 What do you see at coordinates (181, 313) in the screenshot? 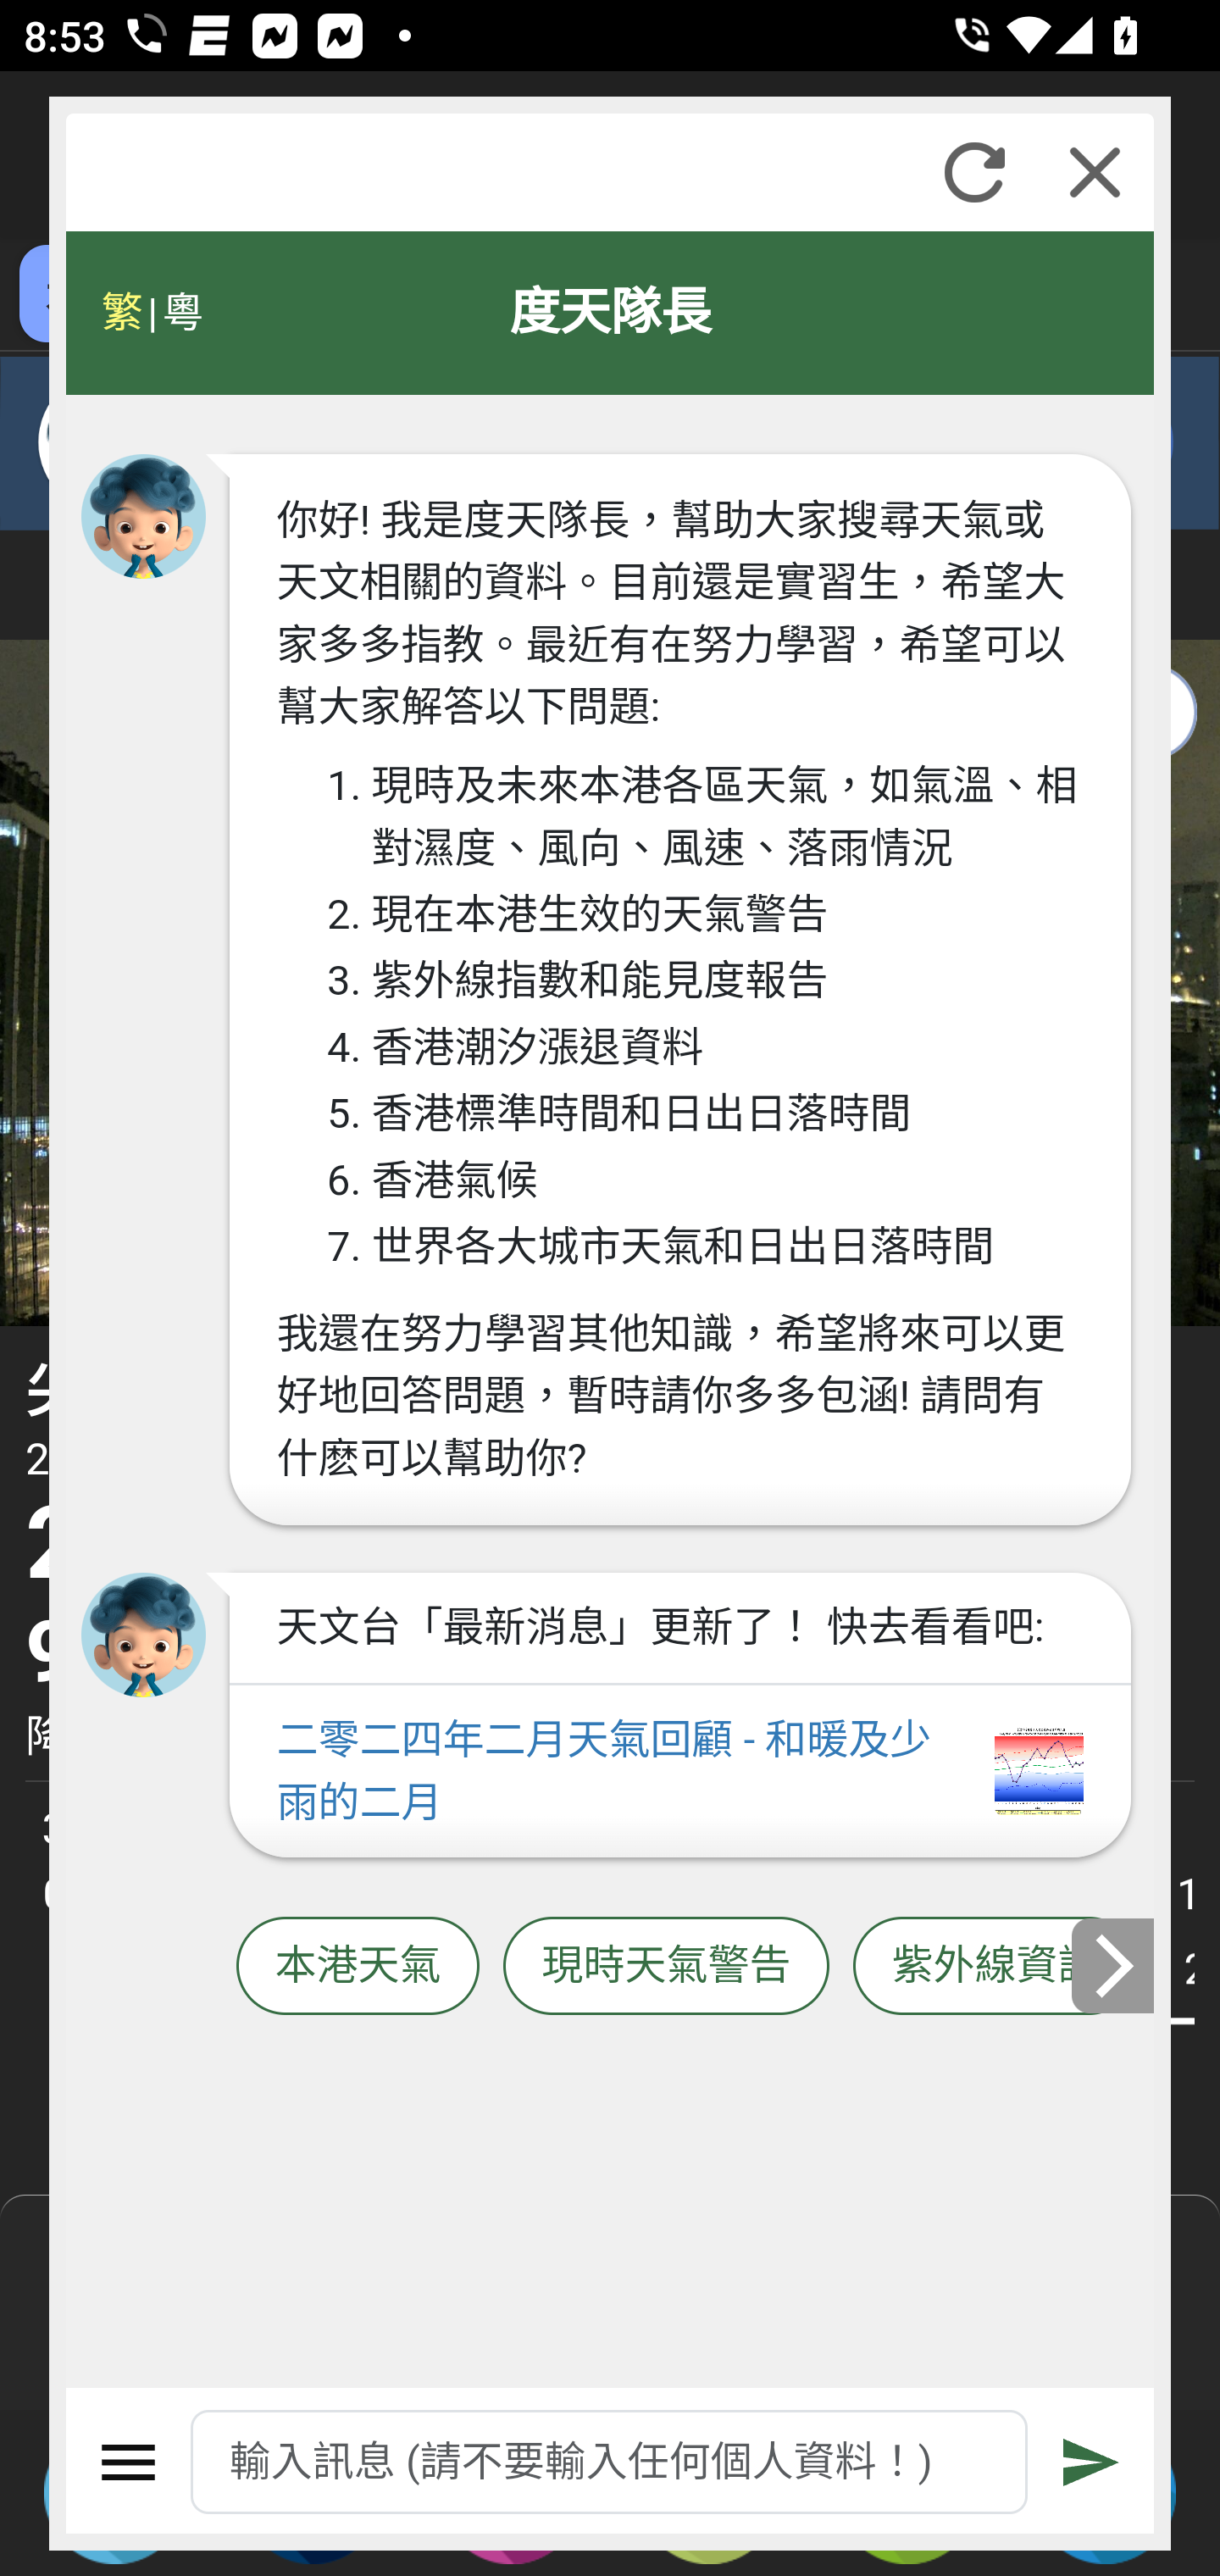
I see `粵` at bounding box center [181, 313].